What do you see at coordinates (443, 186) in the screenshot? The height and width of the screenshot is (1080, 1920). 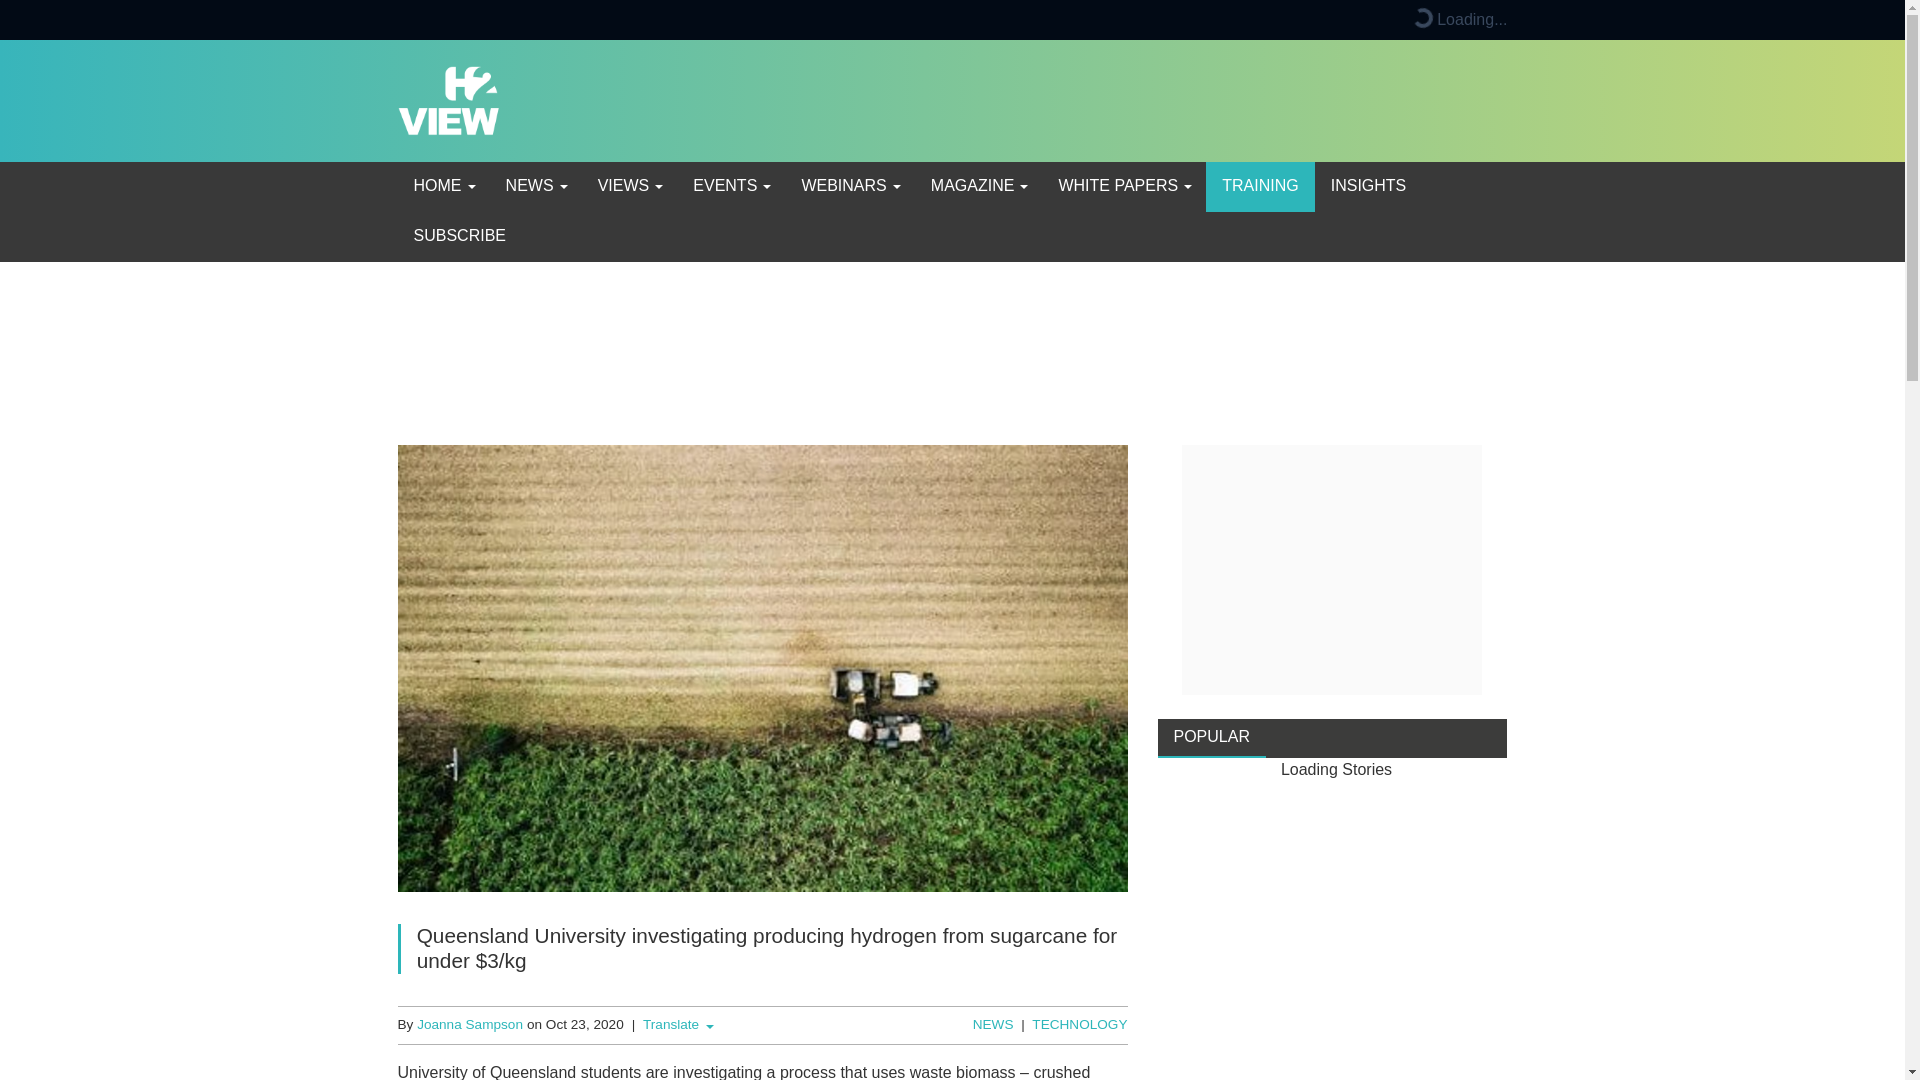 I see `Home` at bounding box center [443, 186].